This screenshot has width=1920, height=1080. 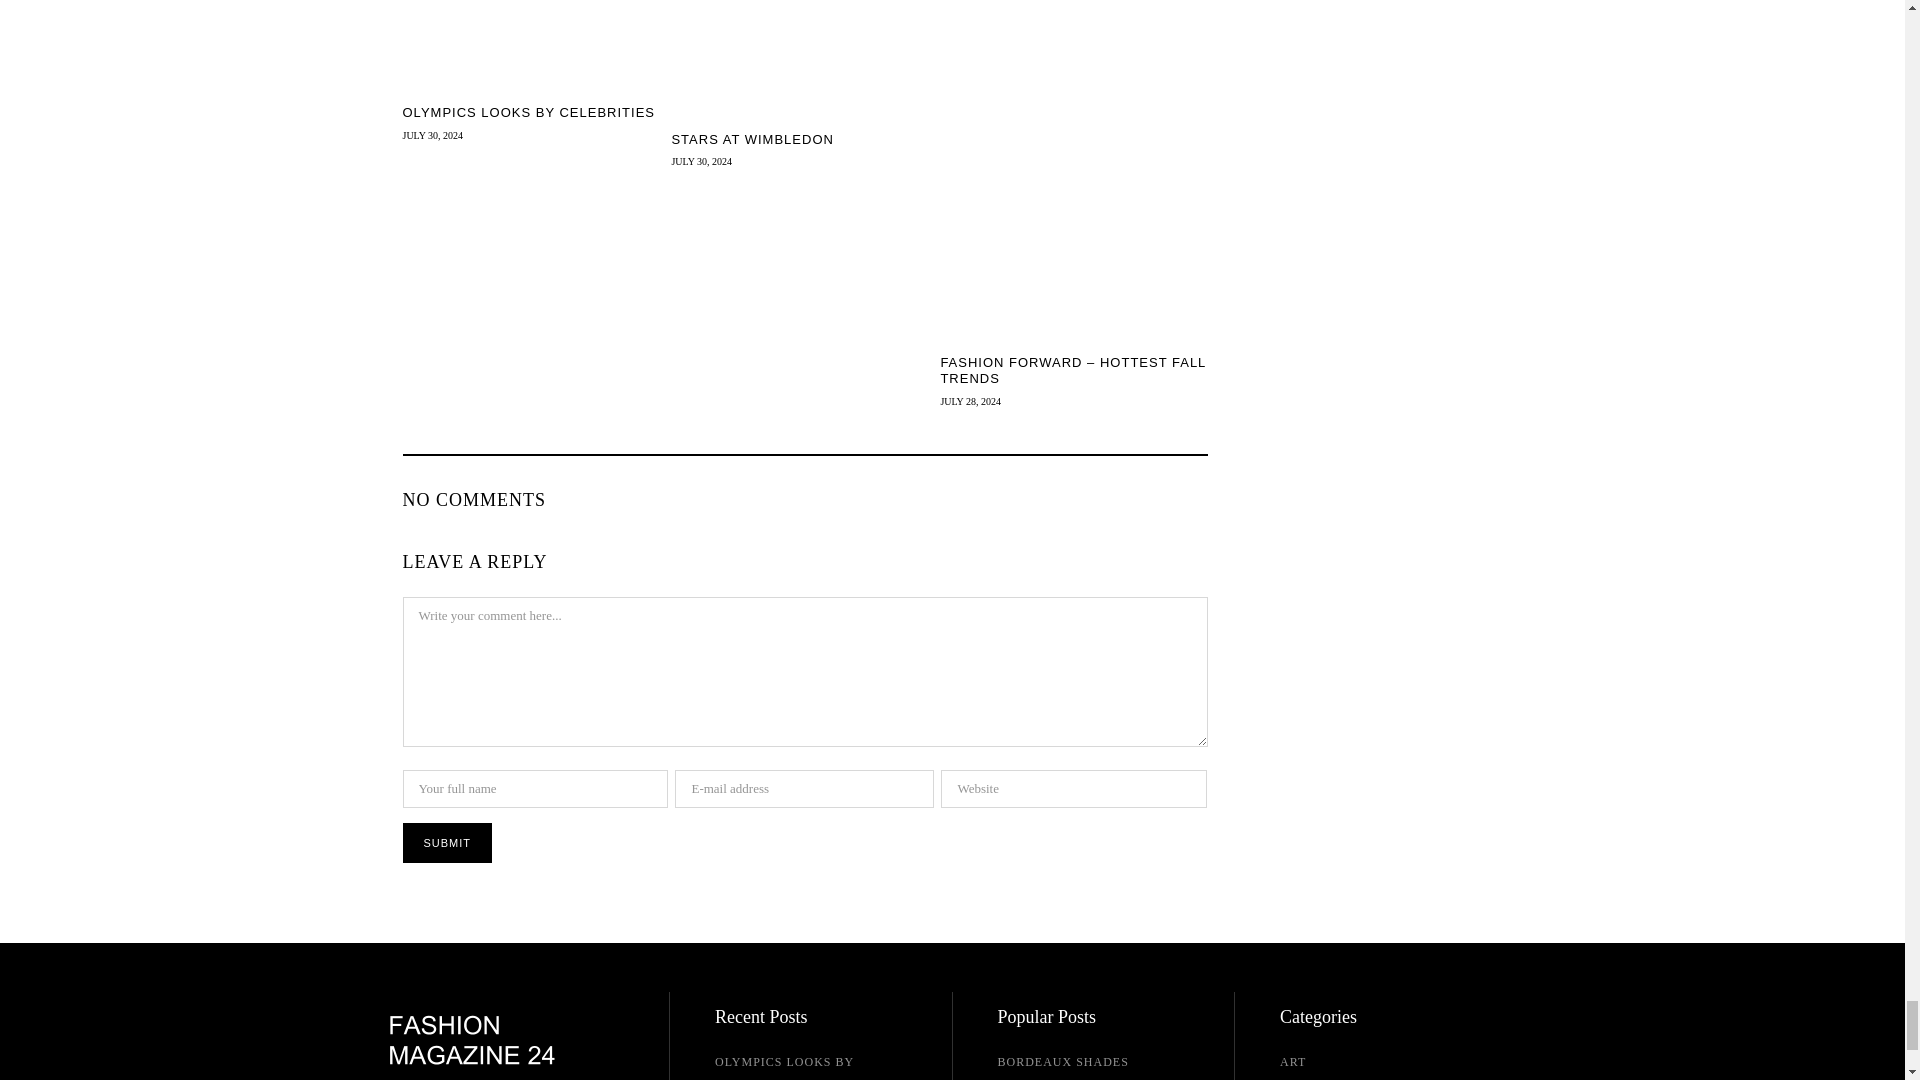 I want to click on Stars at Wimbledon, so click(x=804, y=139).